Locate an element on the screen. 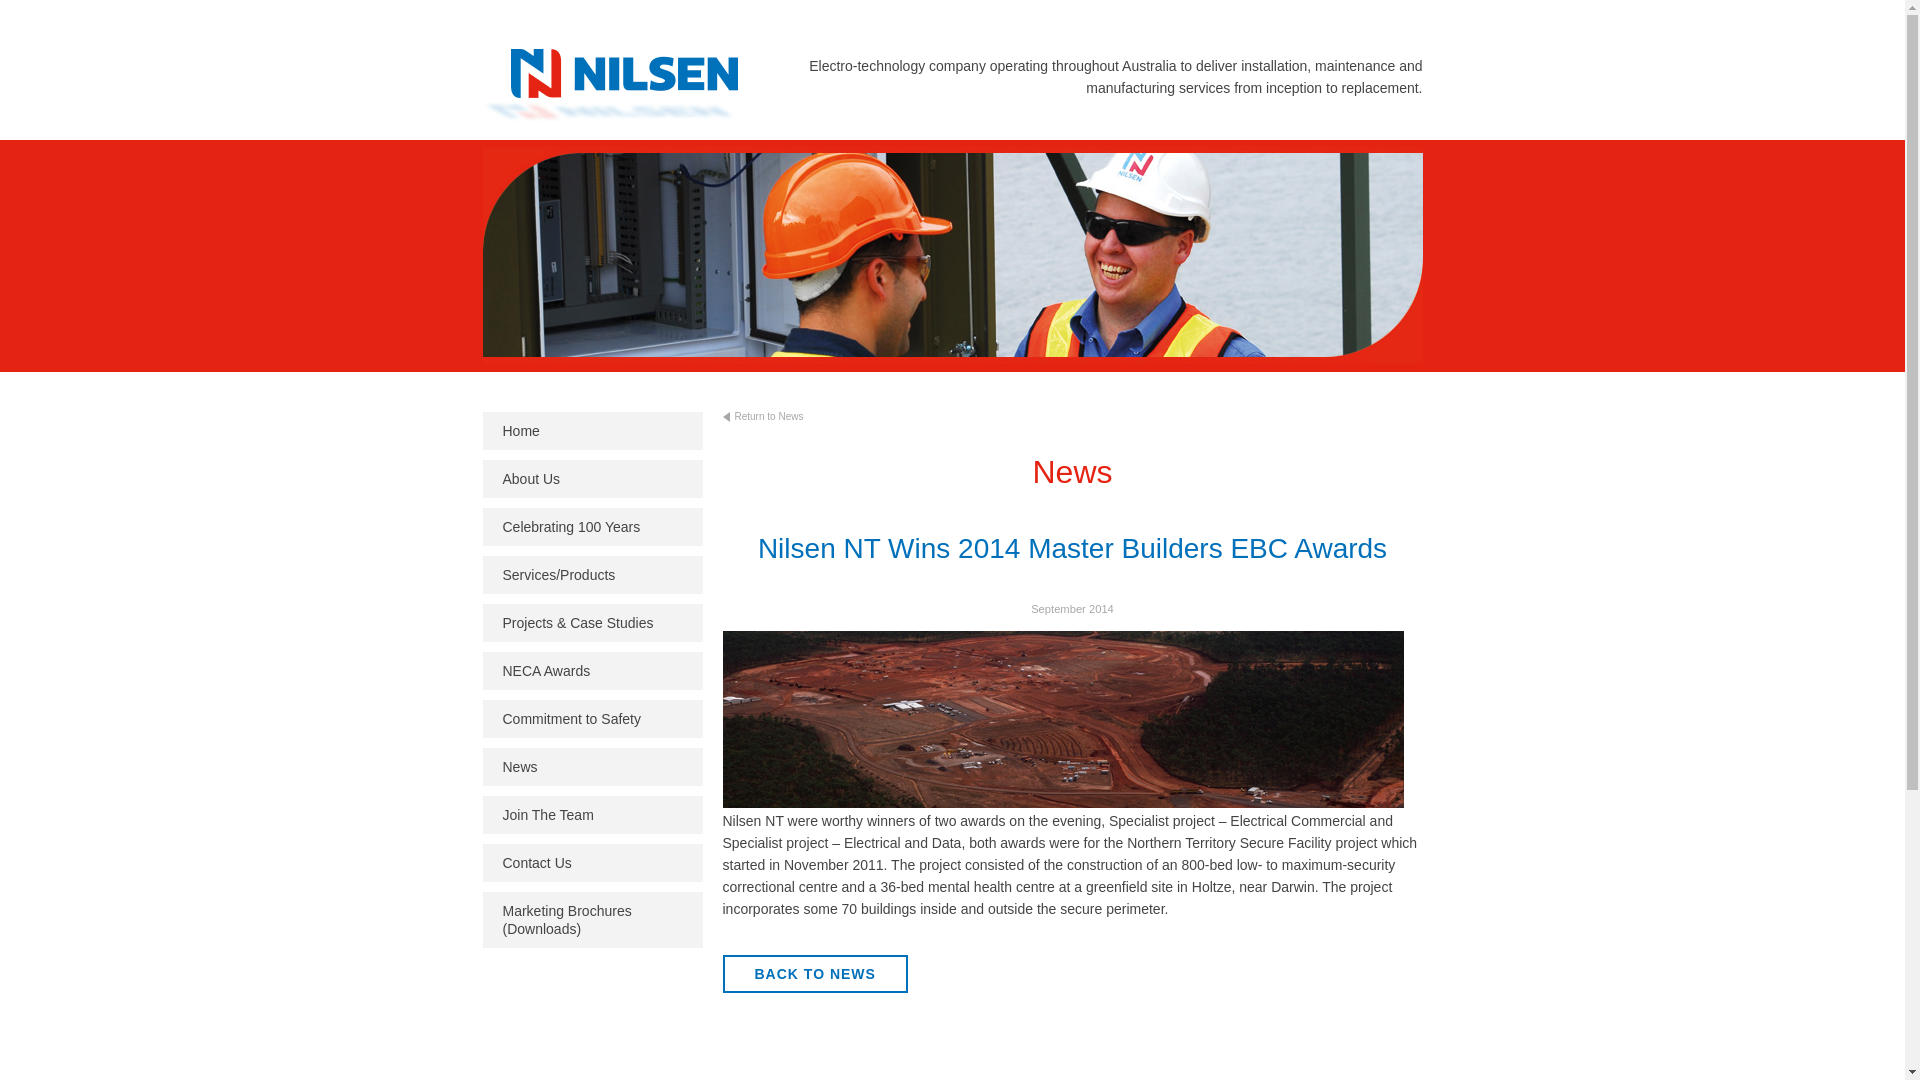 This screenshot has width=1920, height=1080. Home is located at coordinates (592, 431).